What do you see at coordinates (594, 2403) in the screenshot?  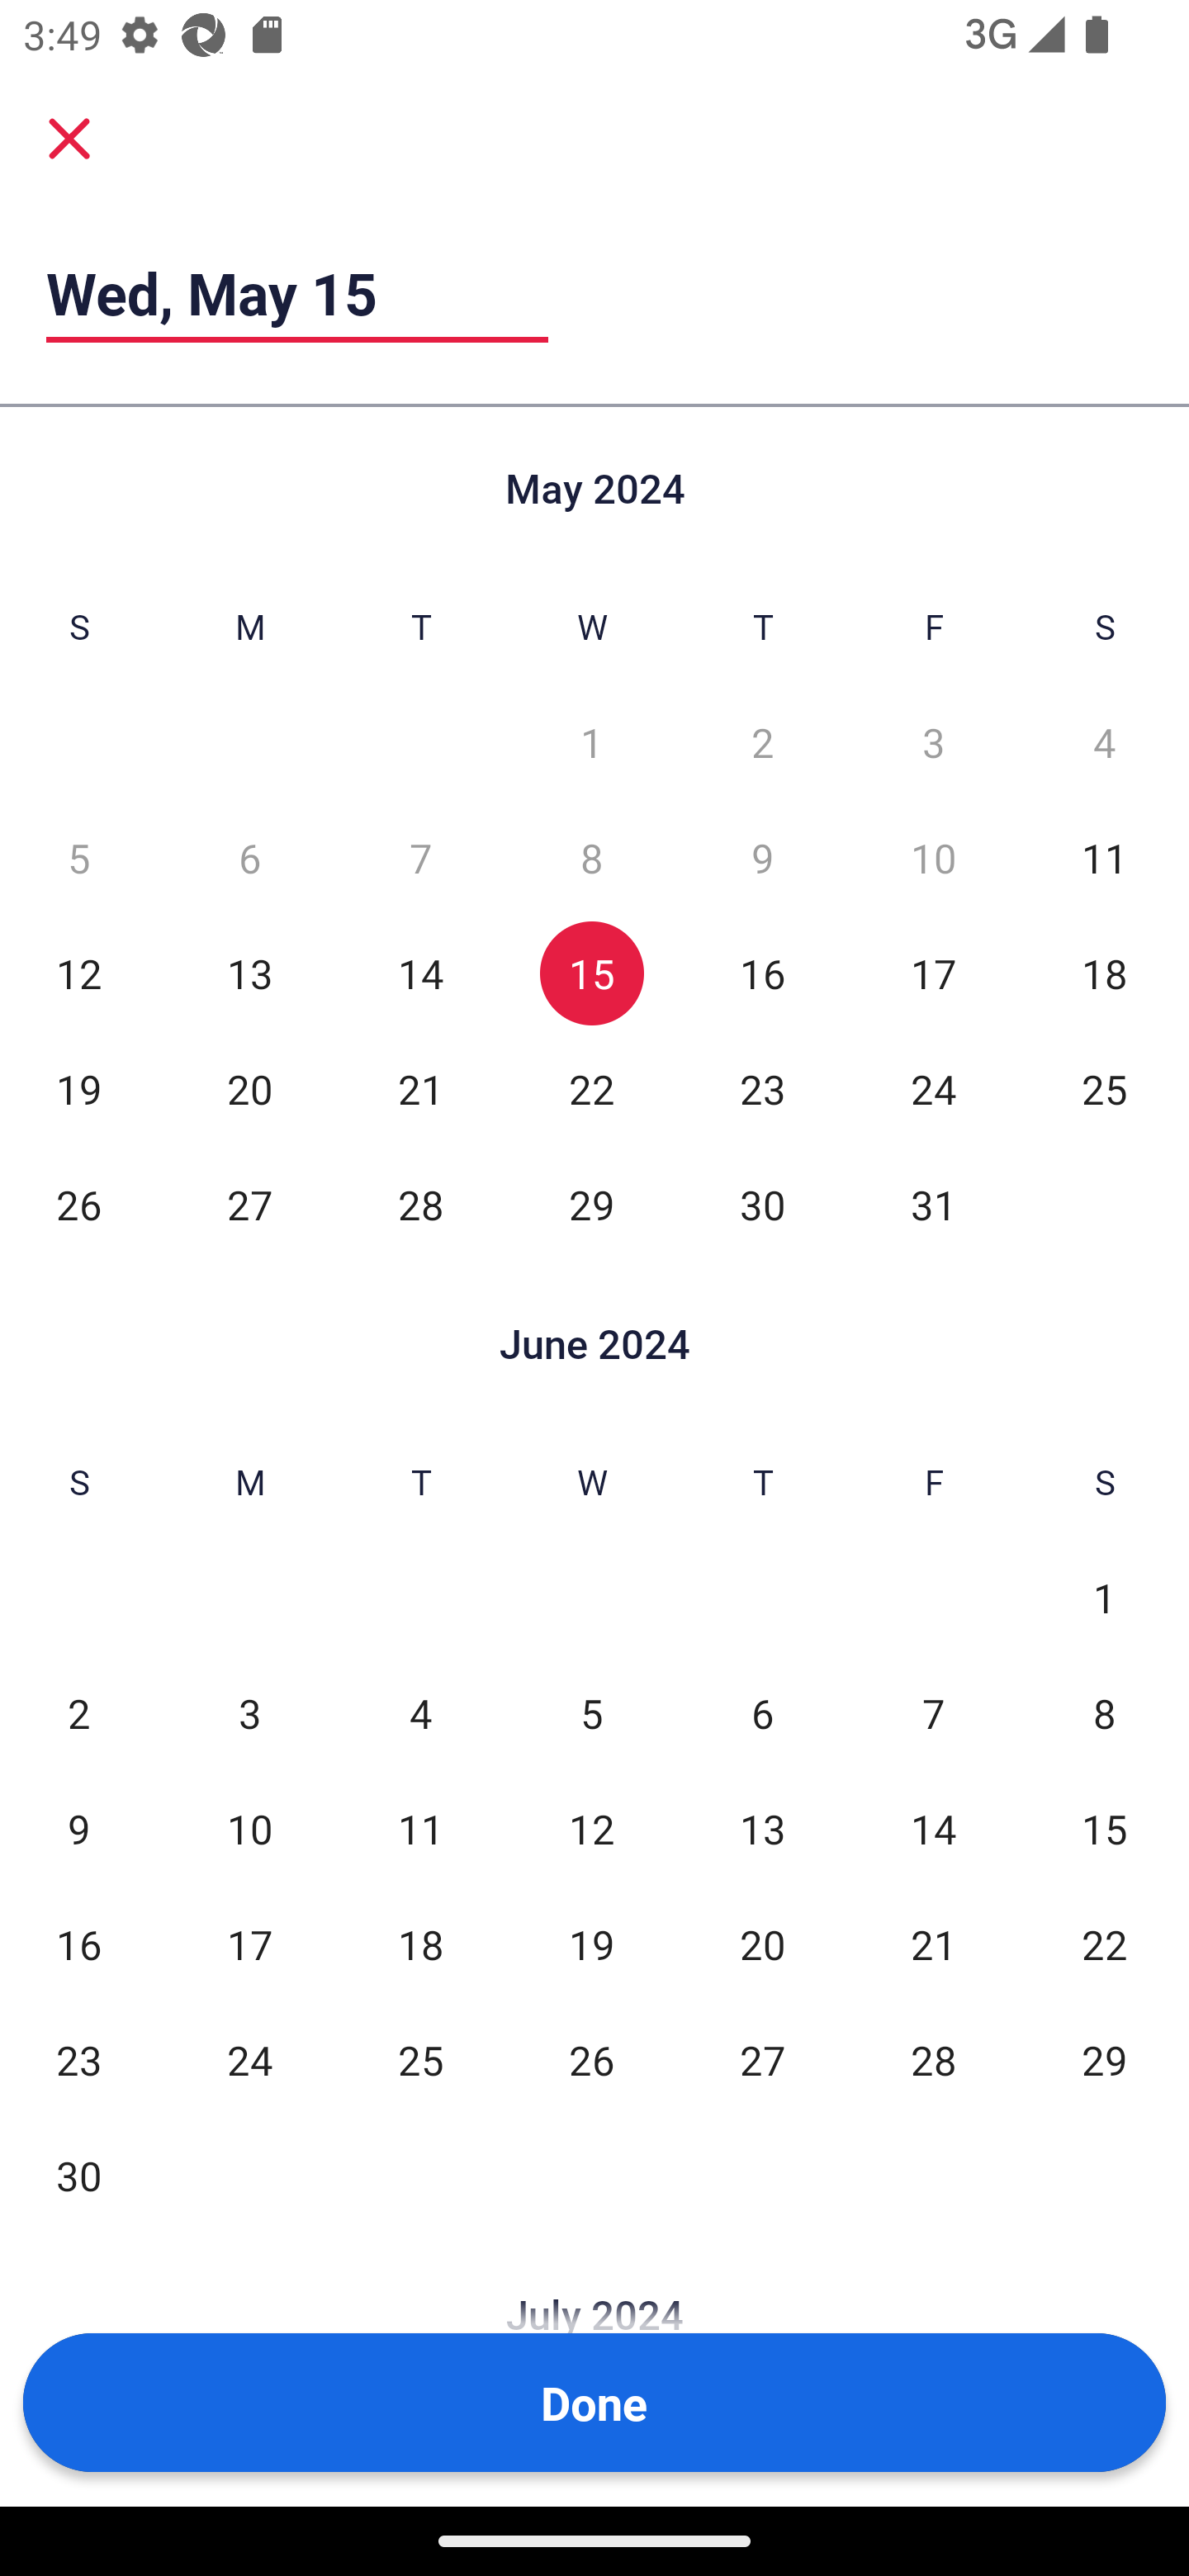 I see `Done Button Done` at bounding box center [594, 2403].